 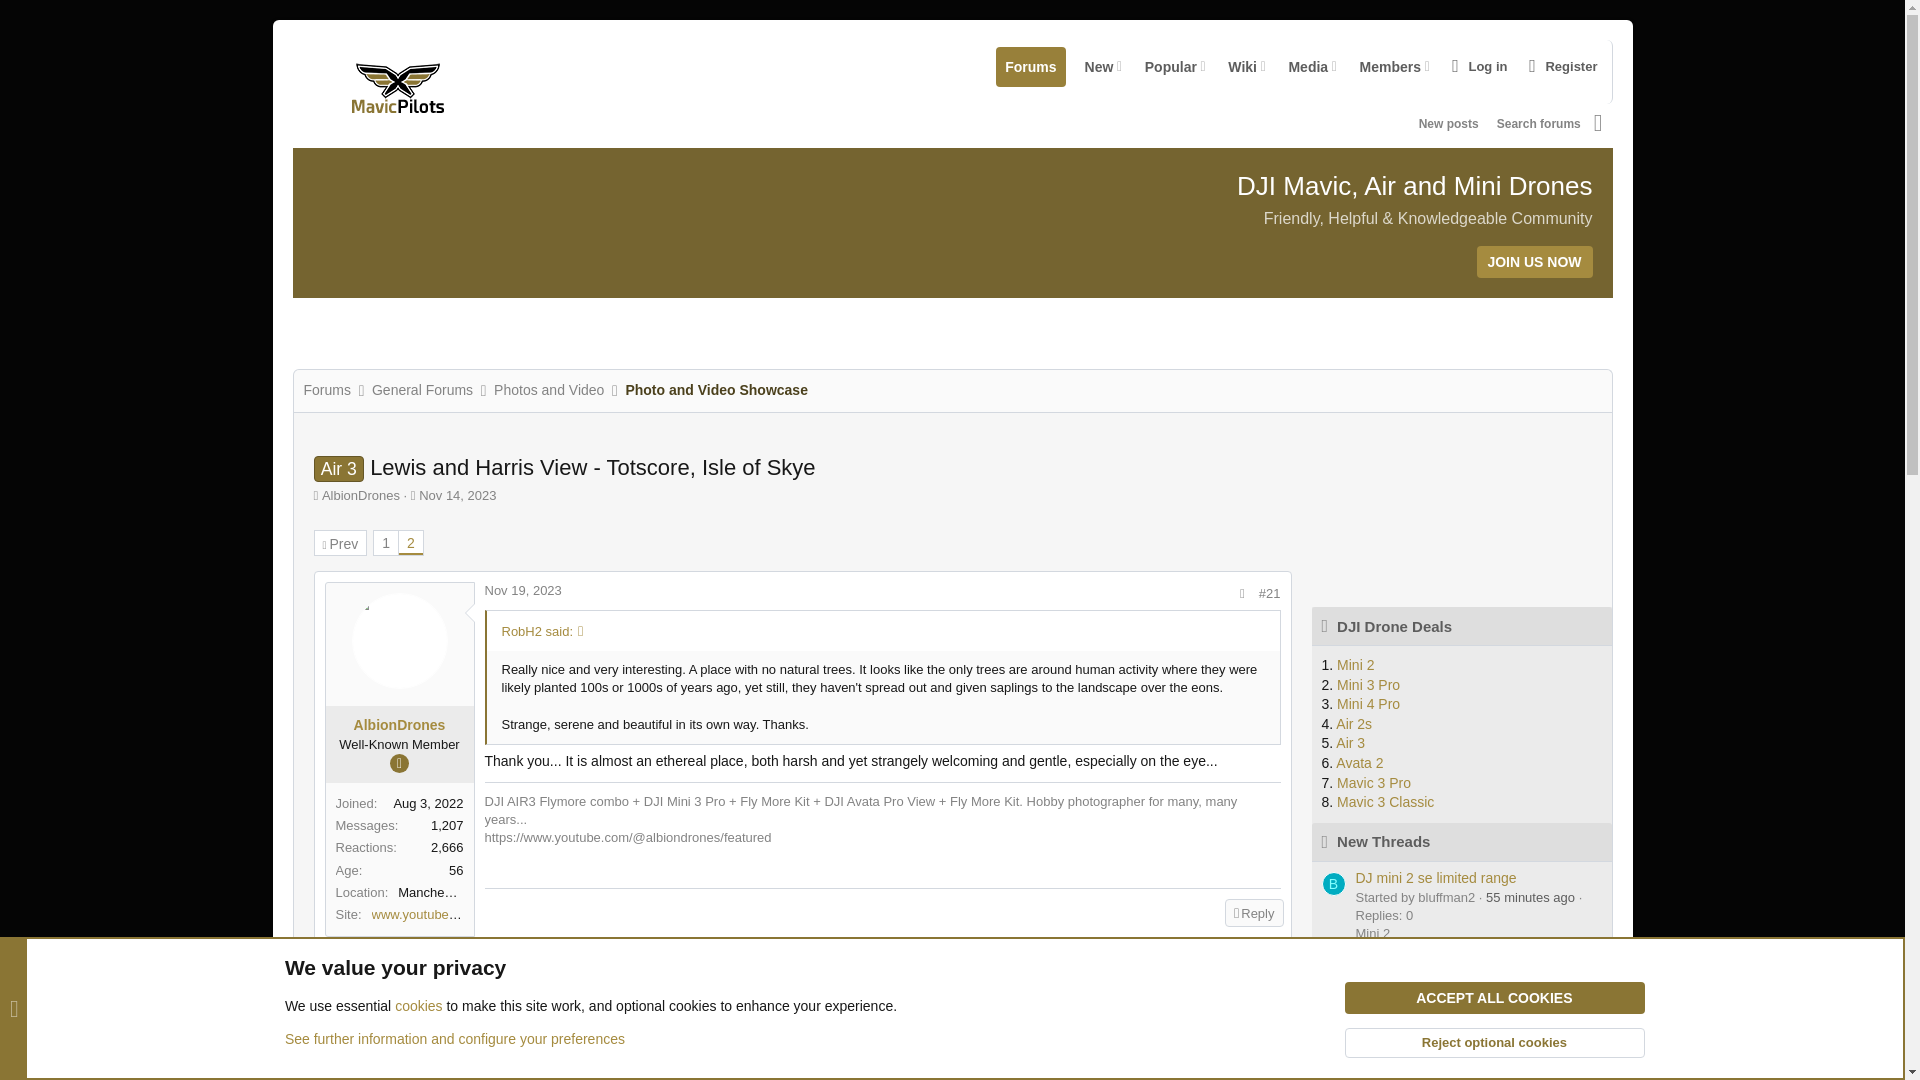 What do you see at coordinates (1304, 66) in the screenshot?
I see `Media` at bounding box center [1304, 66].